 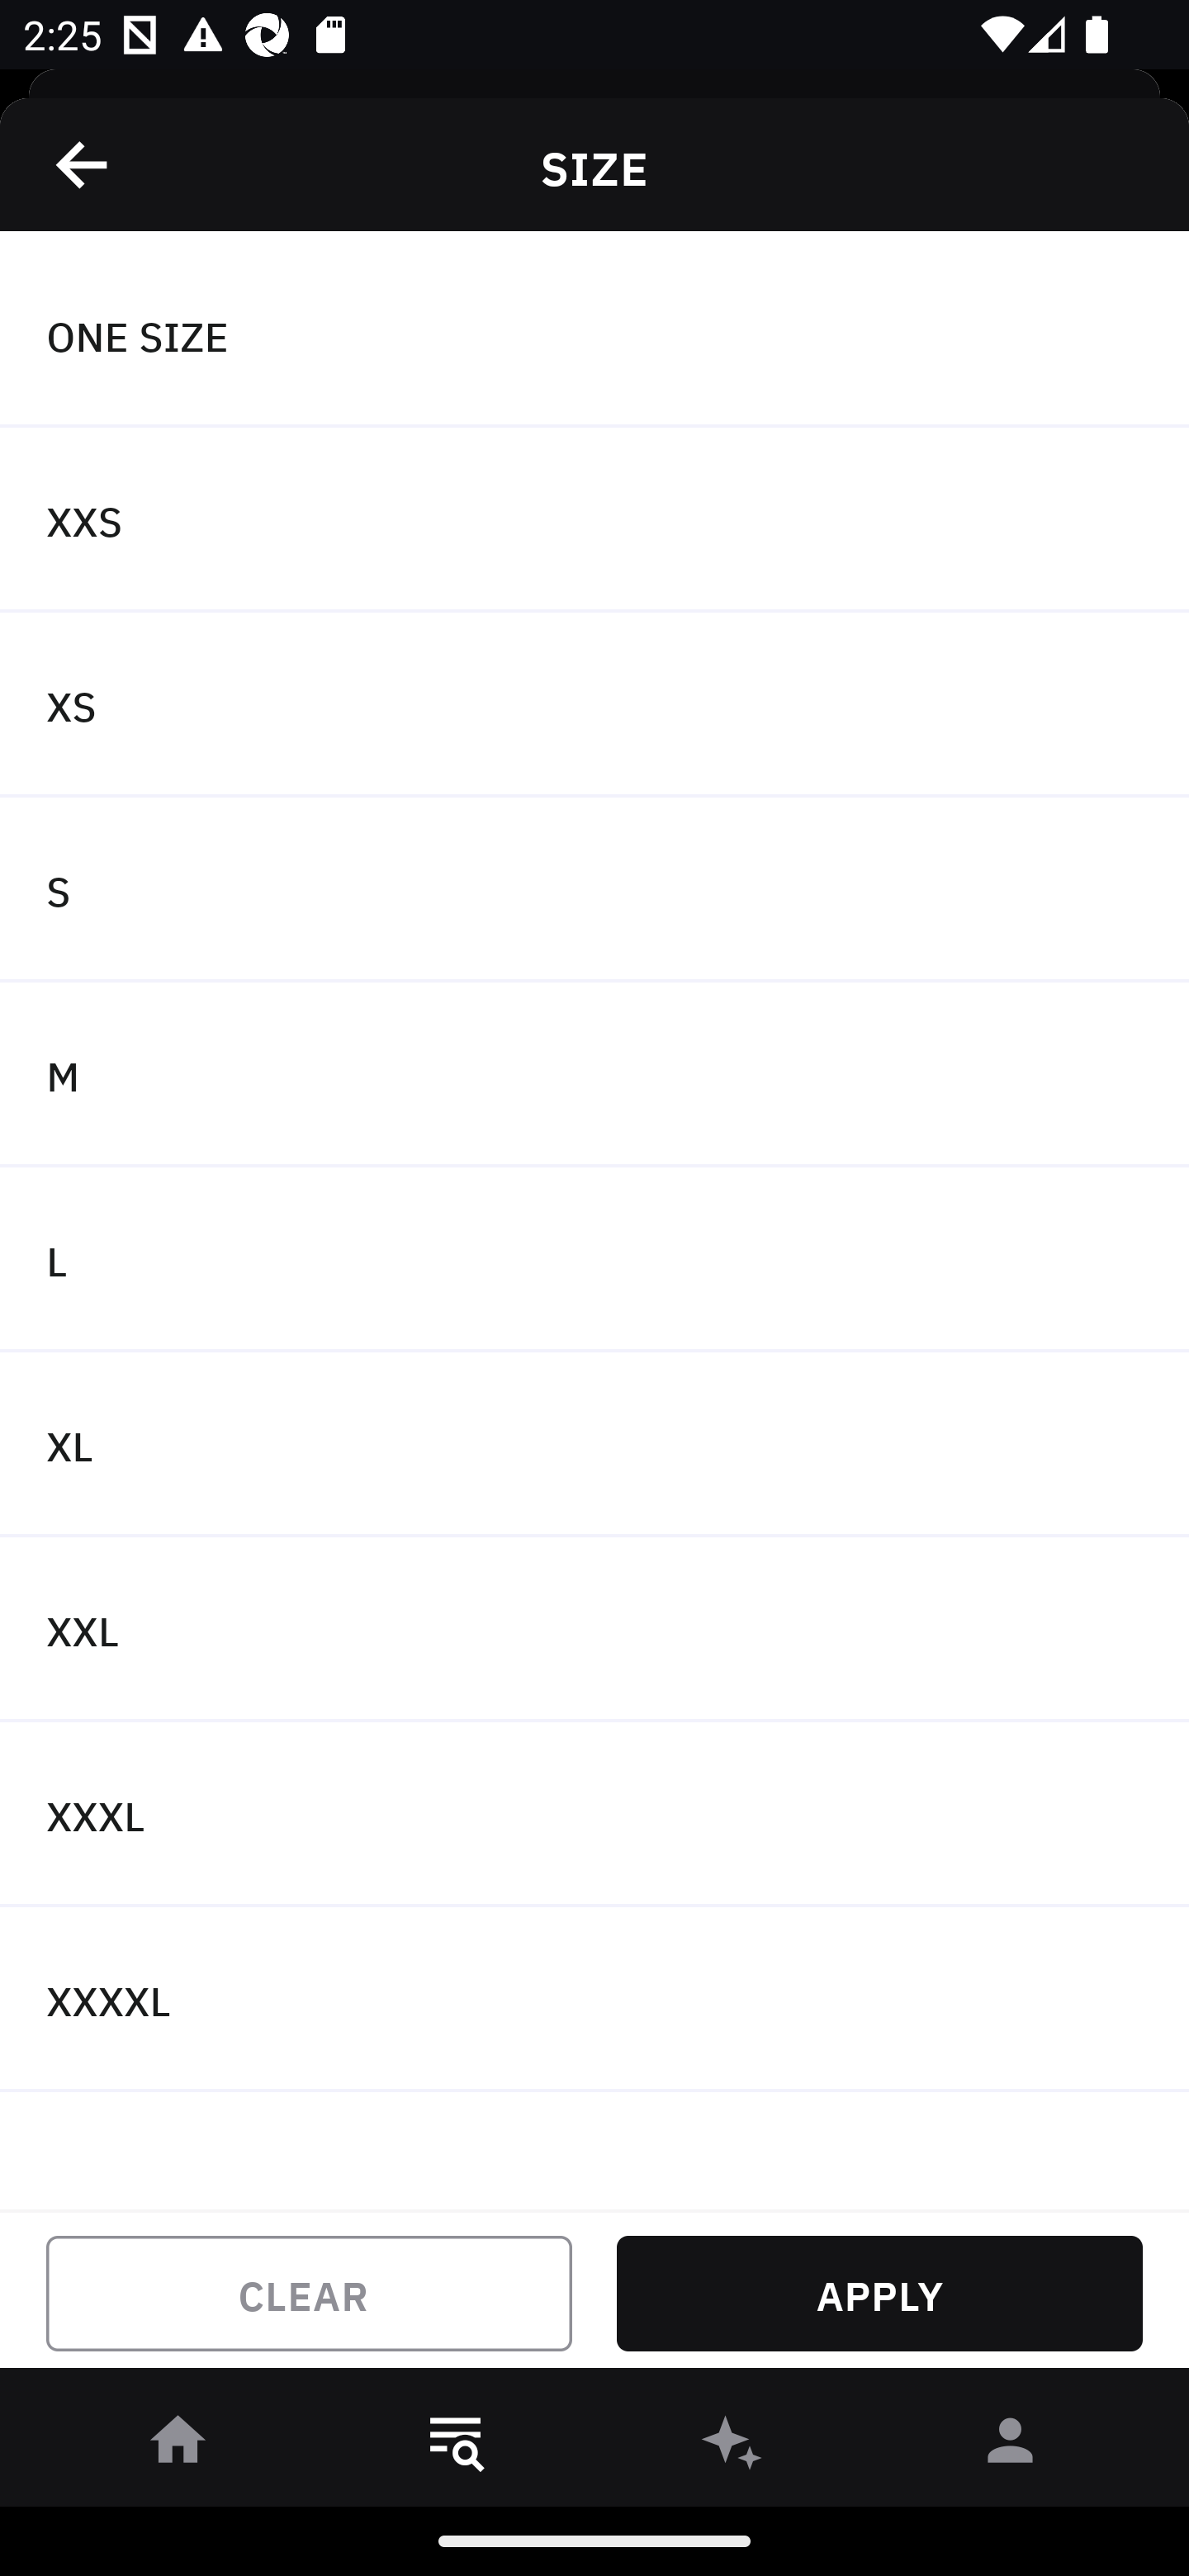 I want to click on XXXL, so click(x=594, y=1815).